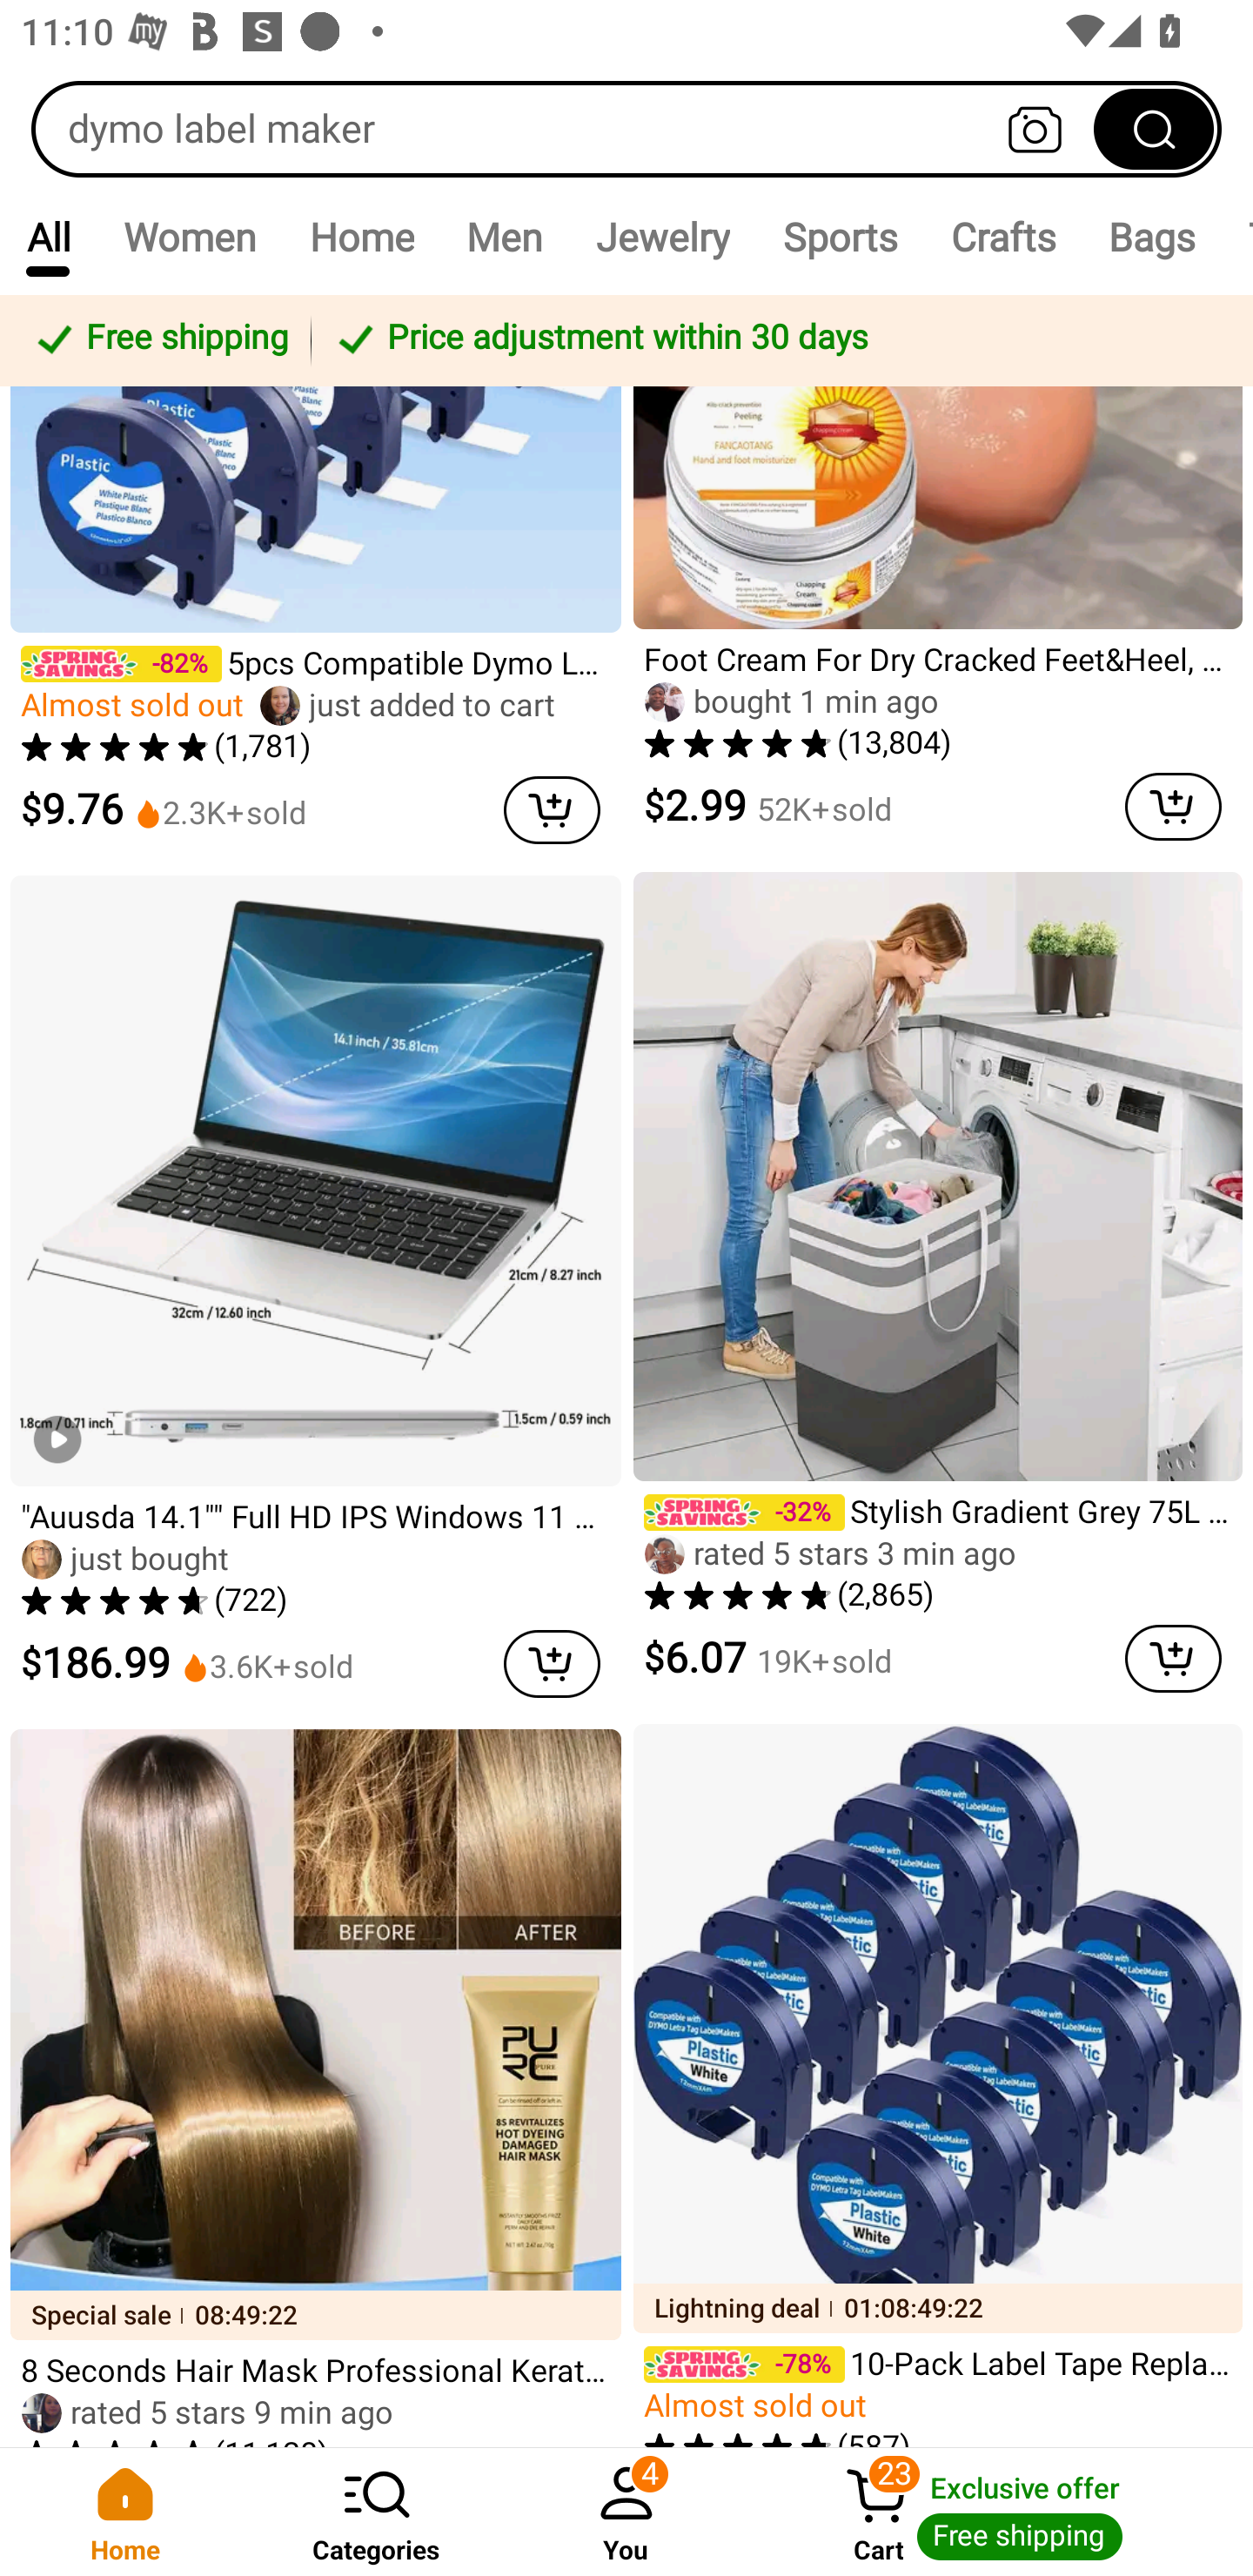  What do you see at coordinates (840, 237) in the screenshot?
I see `Sports` at bounding box center [840, 237].